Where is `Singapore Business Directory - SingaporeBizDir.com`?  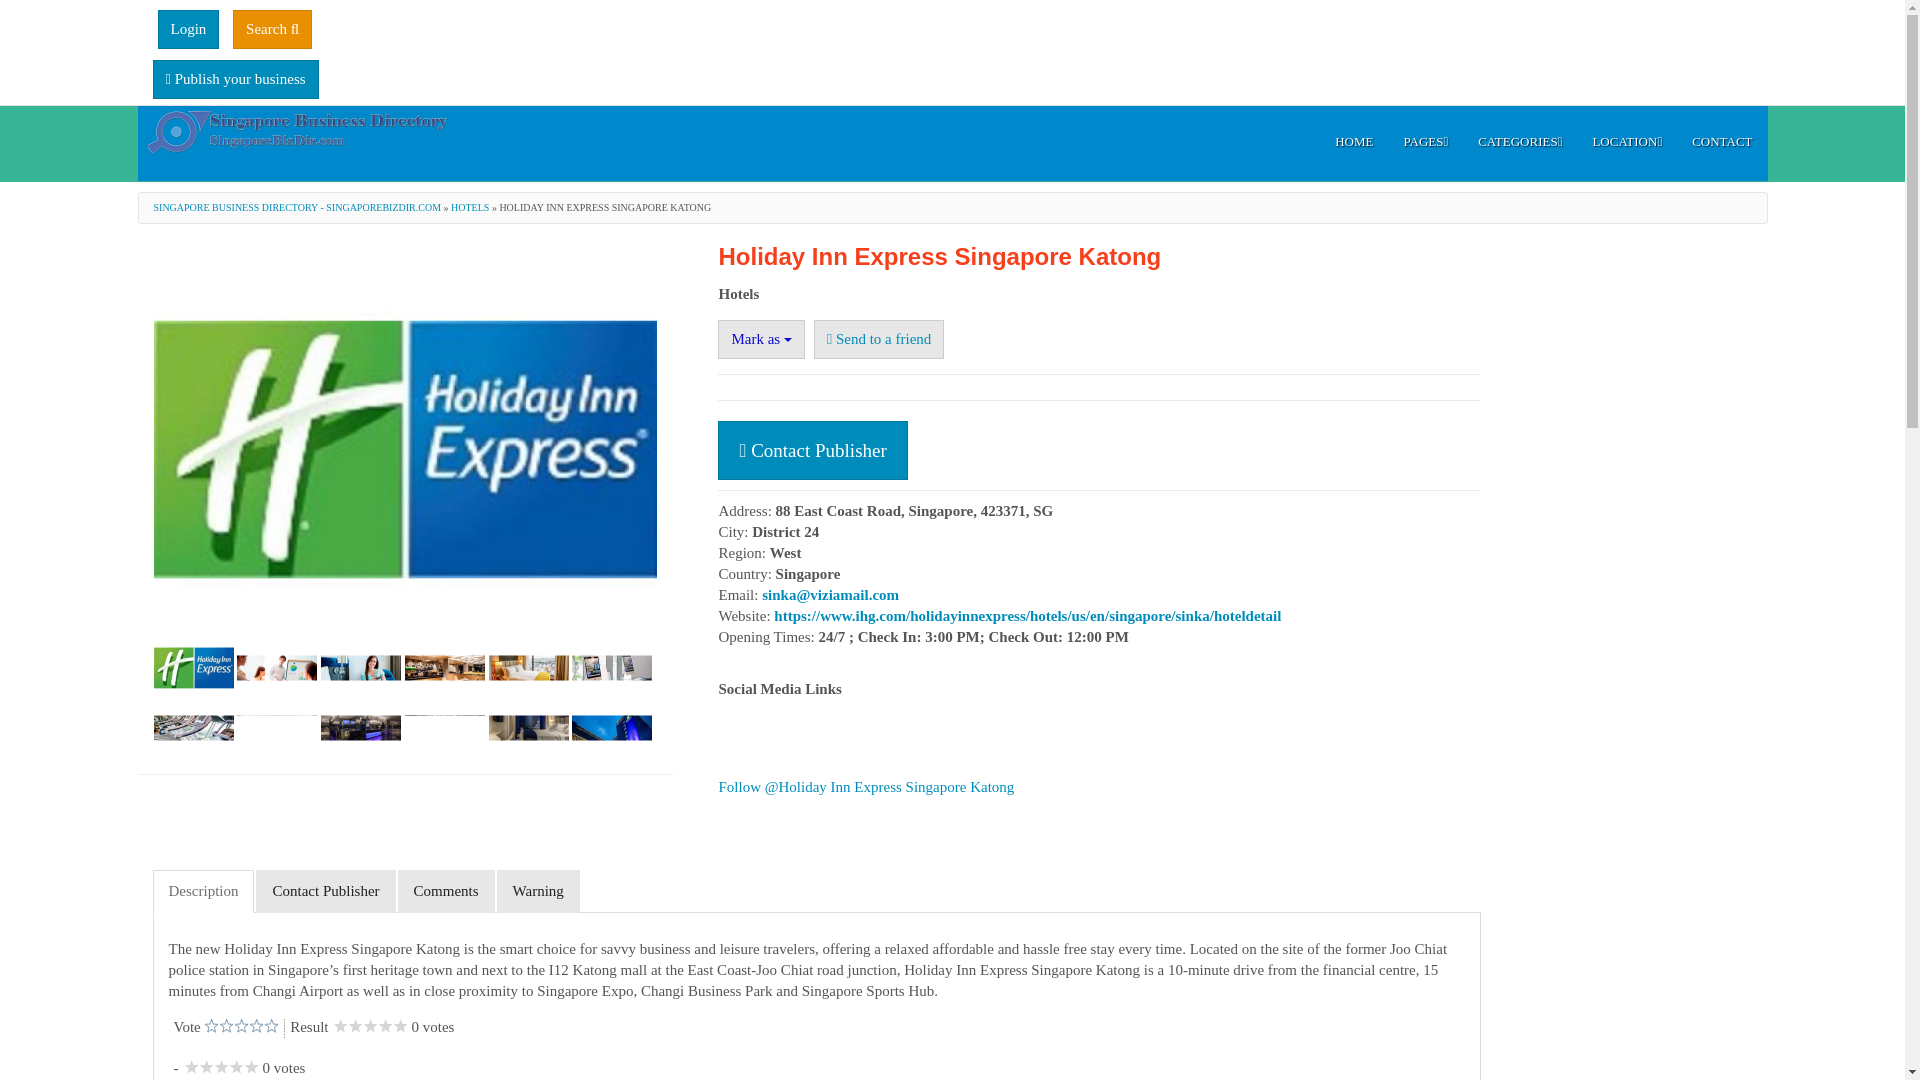 Singapore Business Directory - SingaporeBizDir.com is located at coordinates (298, 122).